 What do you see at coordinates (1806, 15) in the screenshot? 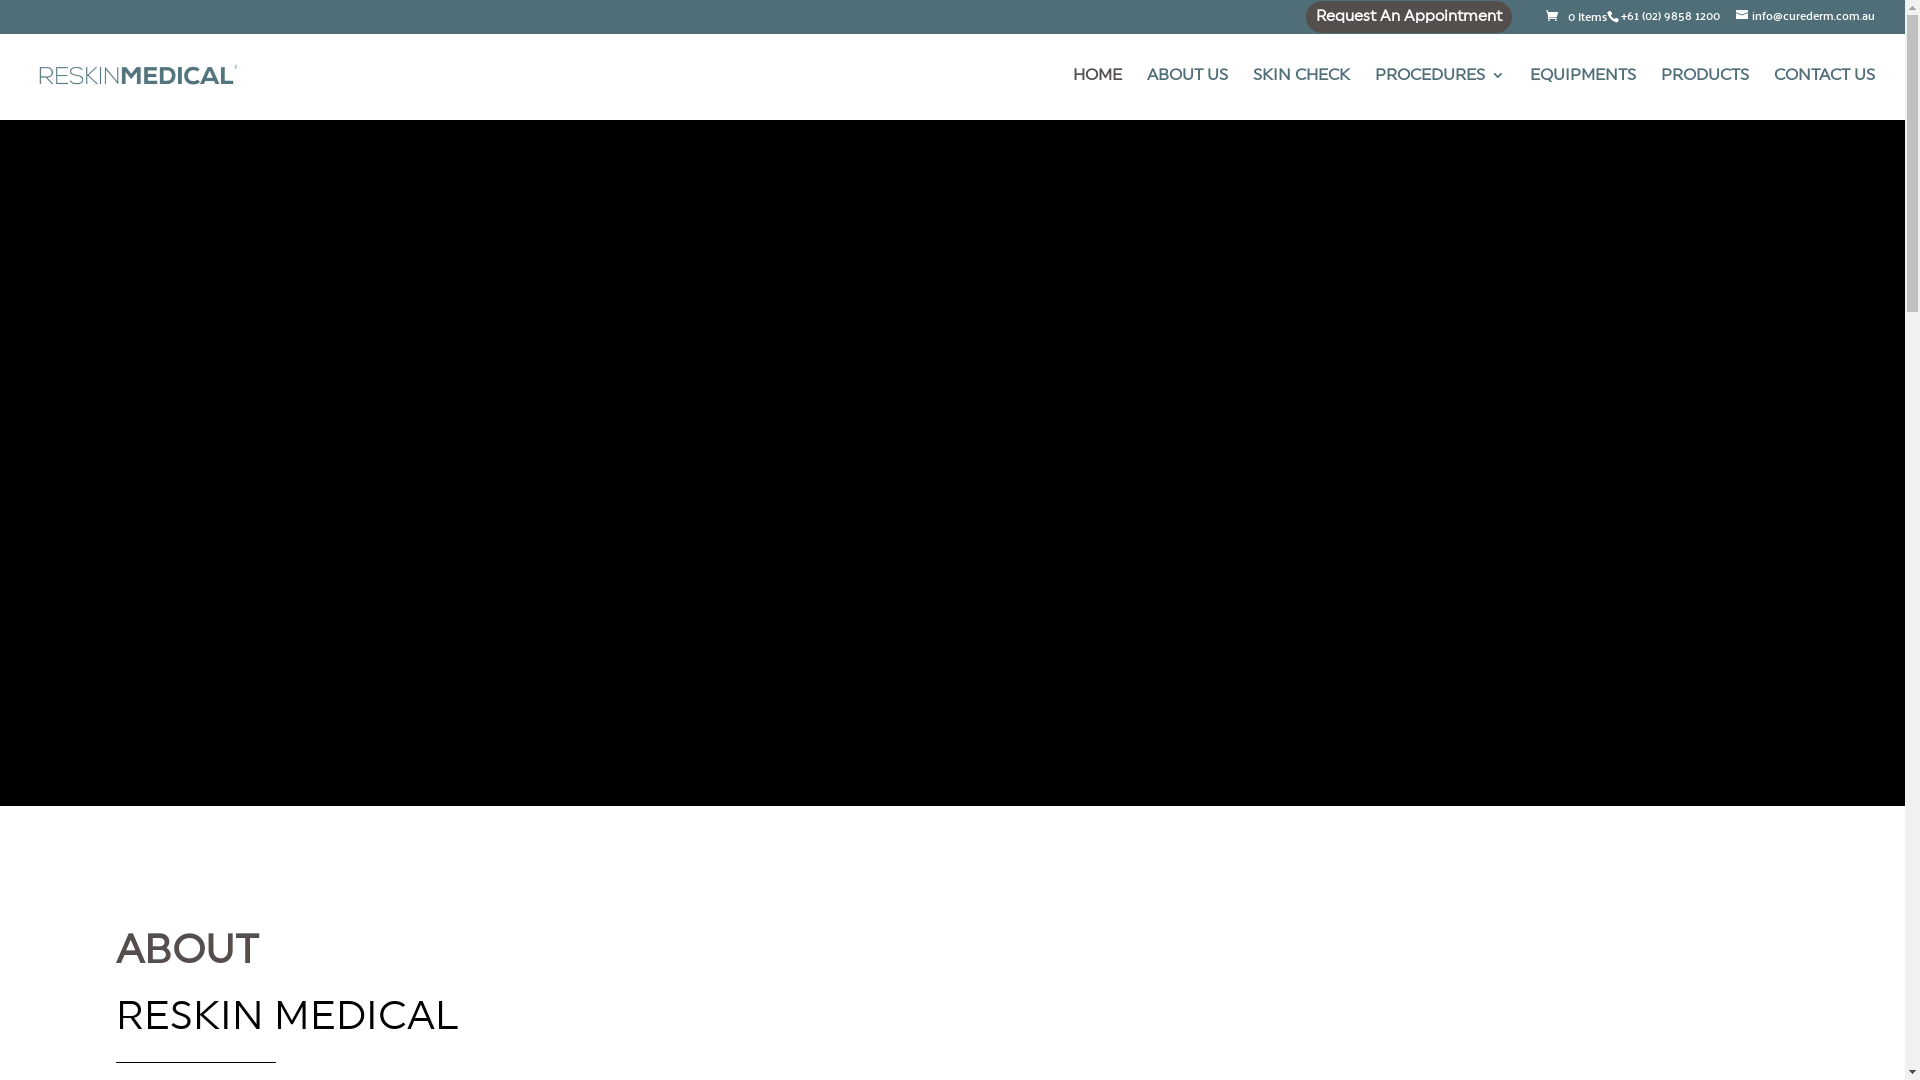
I see `info@curederm.com.au` at bounding box center [1806, 15].